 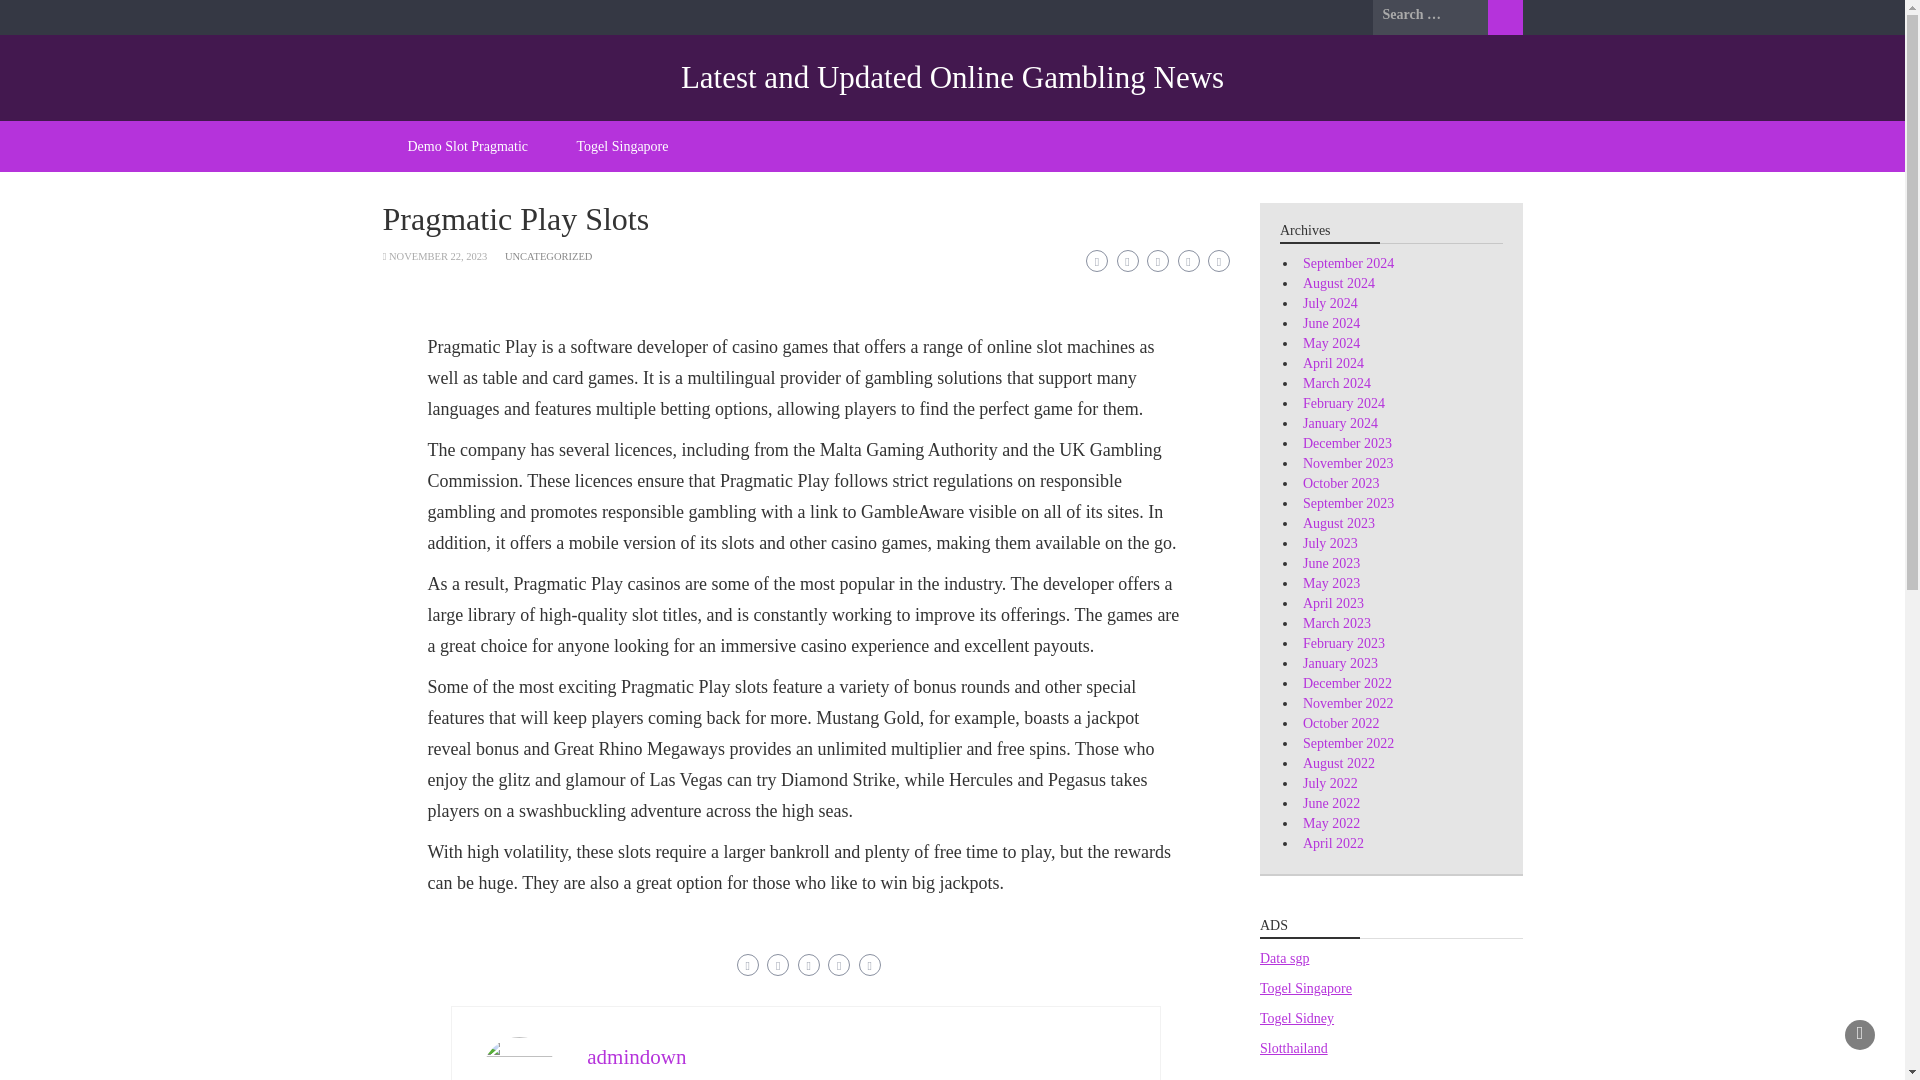 What do you see at coordinates (1338, 524) in the screenshot?
I see `August 2023` at bounding box center [1338, 524].